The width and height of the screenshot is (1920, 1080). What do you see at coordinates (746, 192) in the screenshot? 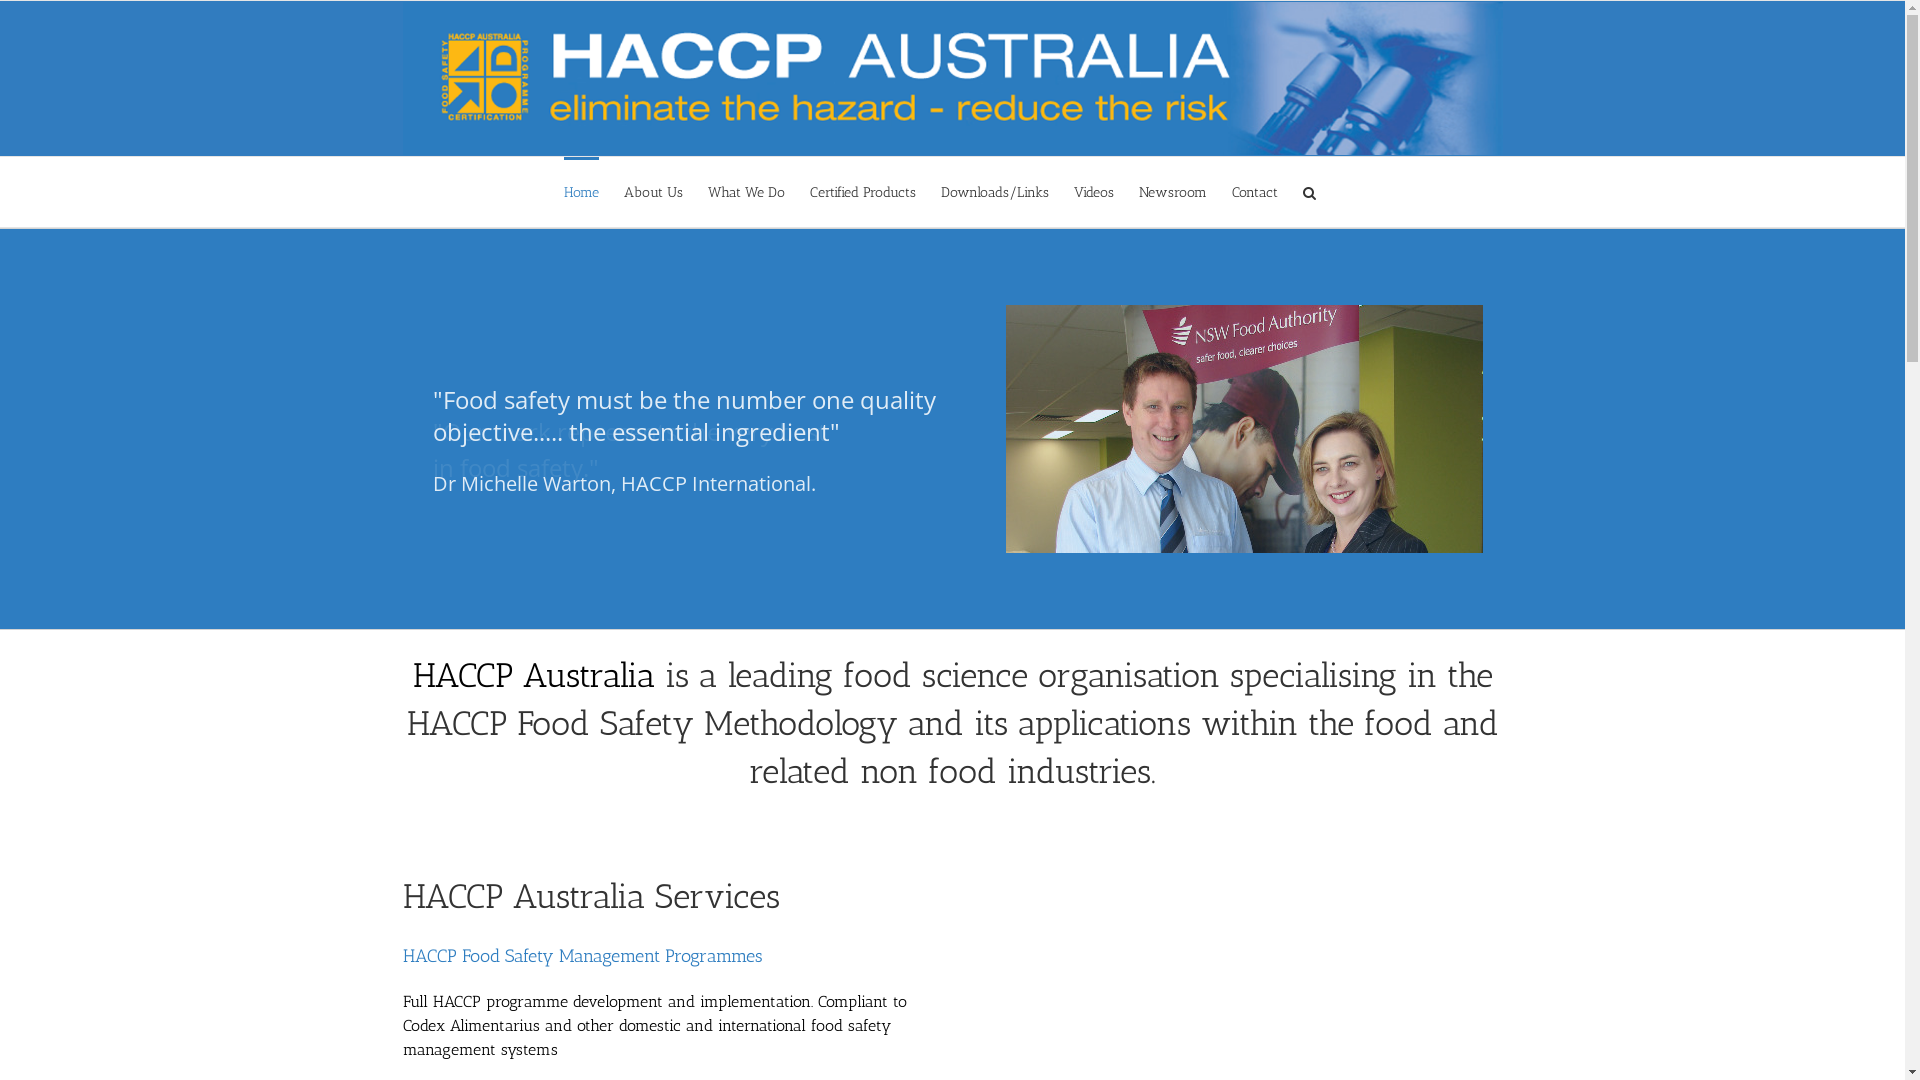
I see `What We Do` at bounding box center [746, 192].